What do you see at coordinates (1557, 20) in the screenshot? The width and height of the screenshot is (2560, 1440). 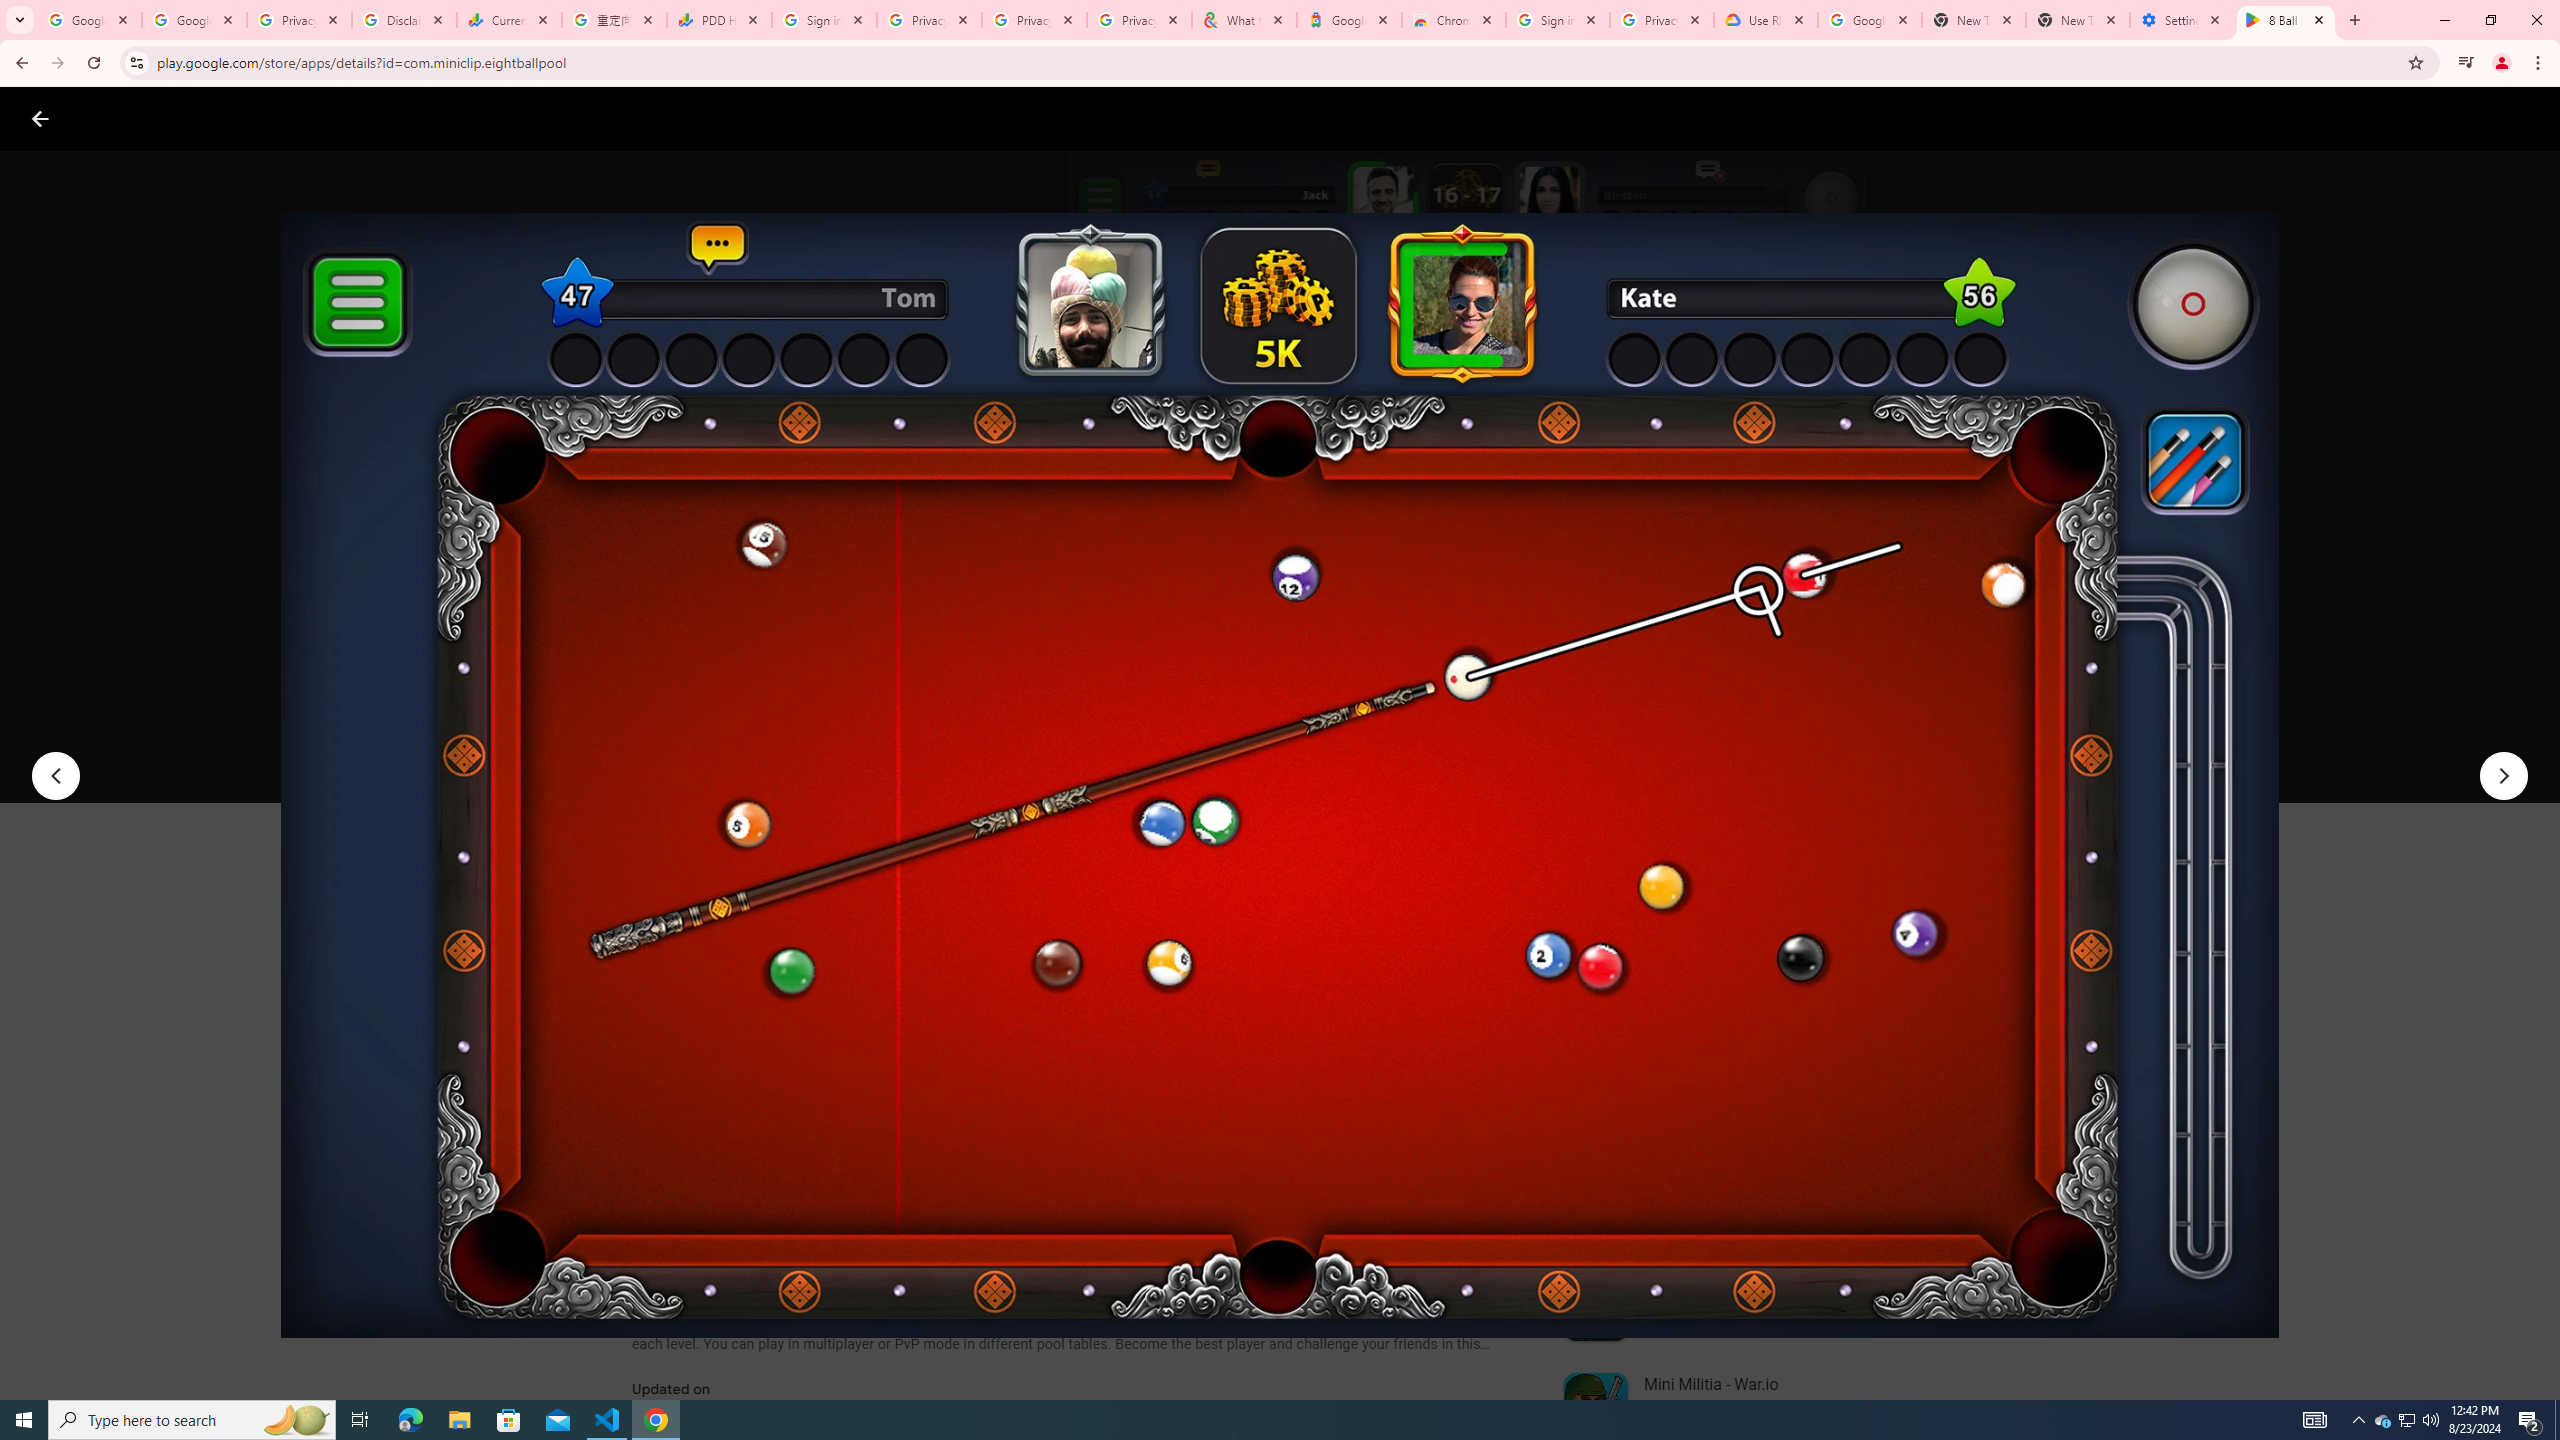 I see `Sign in - Google Accounts` at bounding box center [1557, 20].